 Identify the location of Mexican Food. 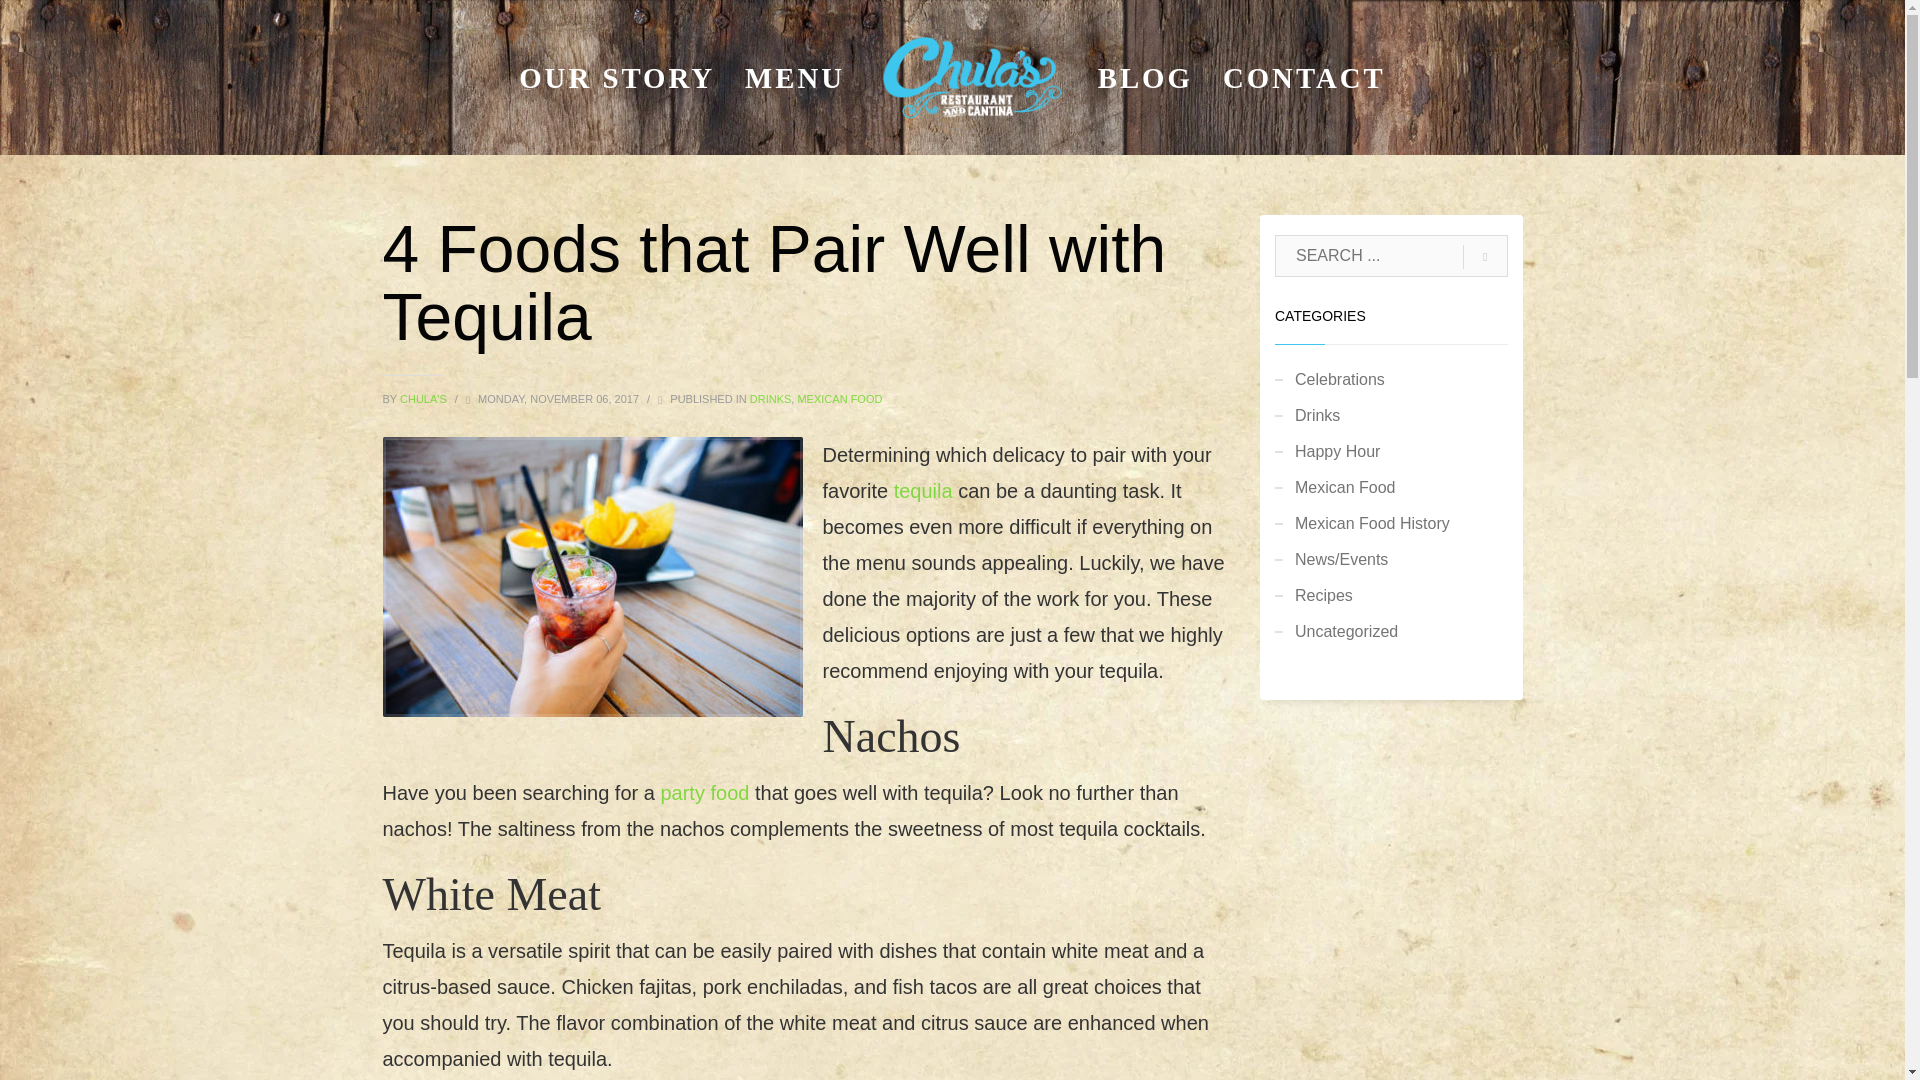
(1390, 488).